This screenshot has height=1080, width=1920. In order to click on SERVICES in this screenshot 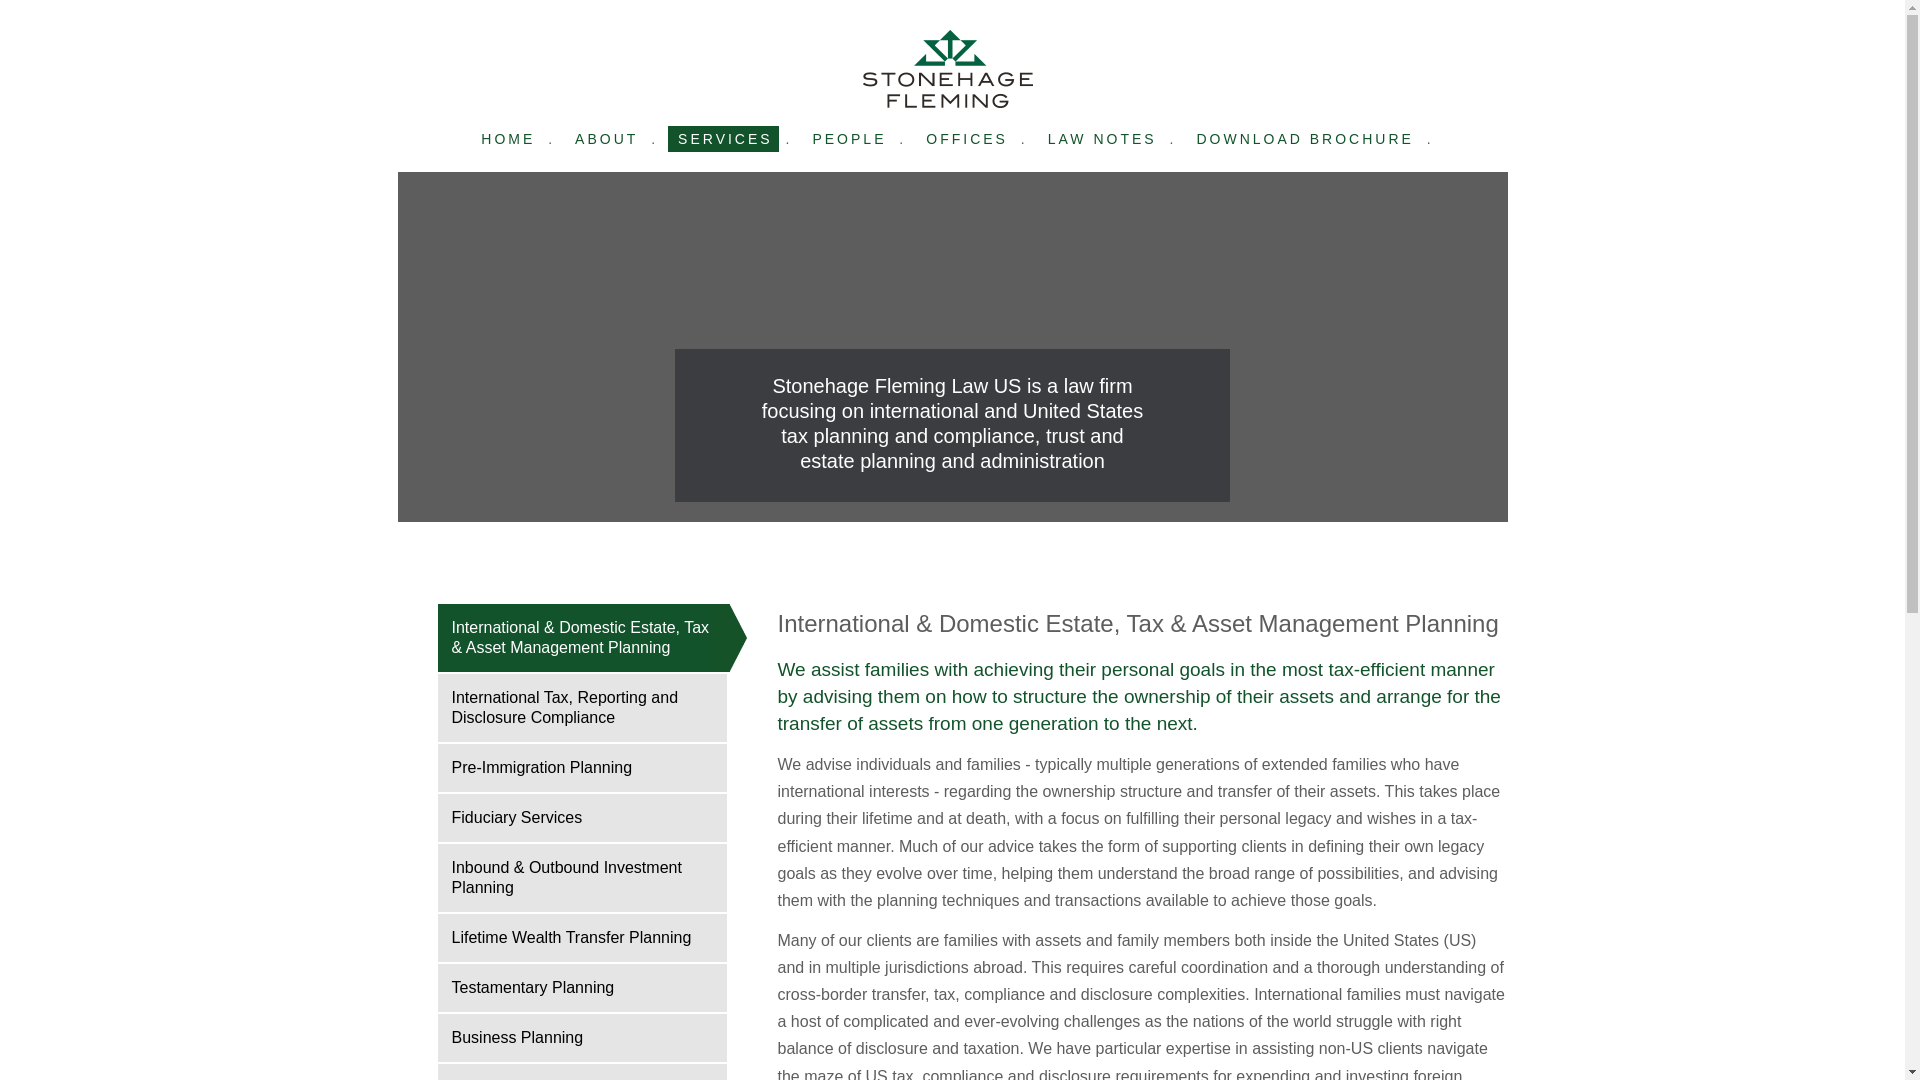, I will do `click(724, 139)`.